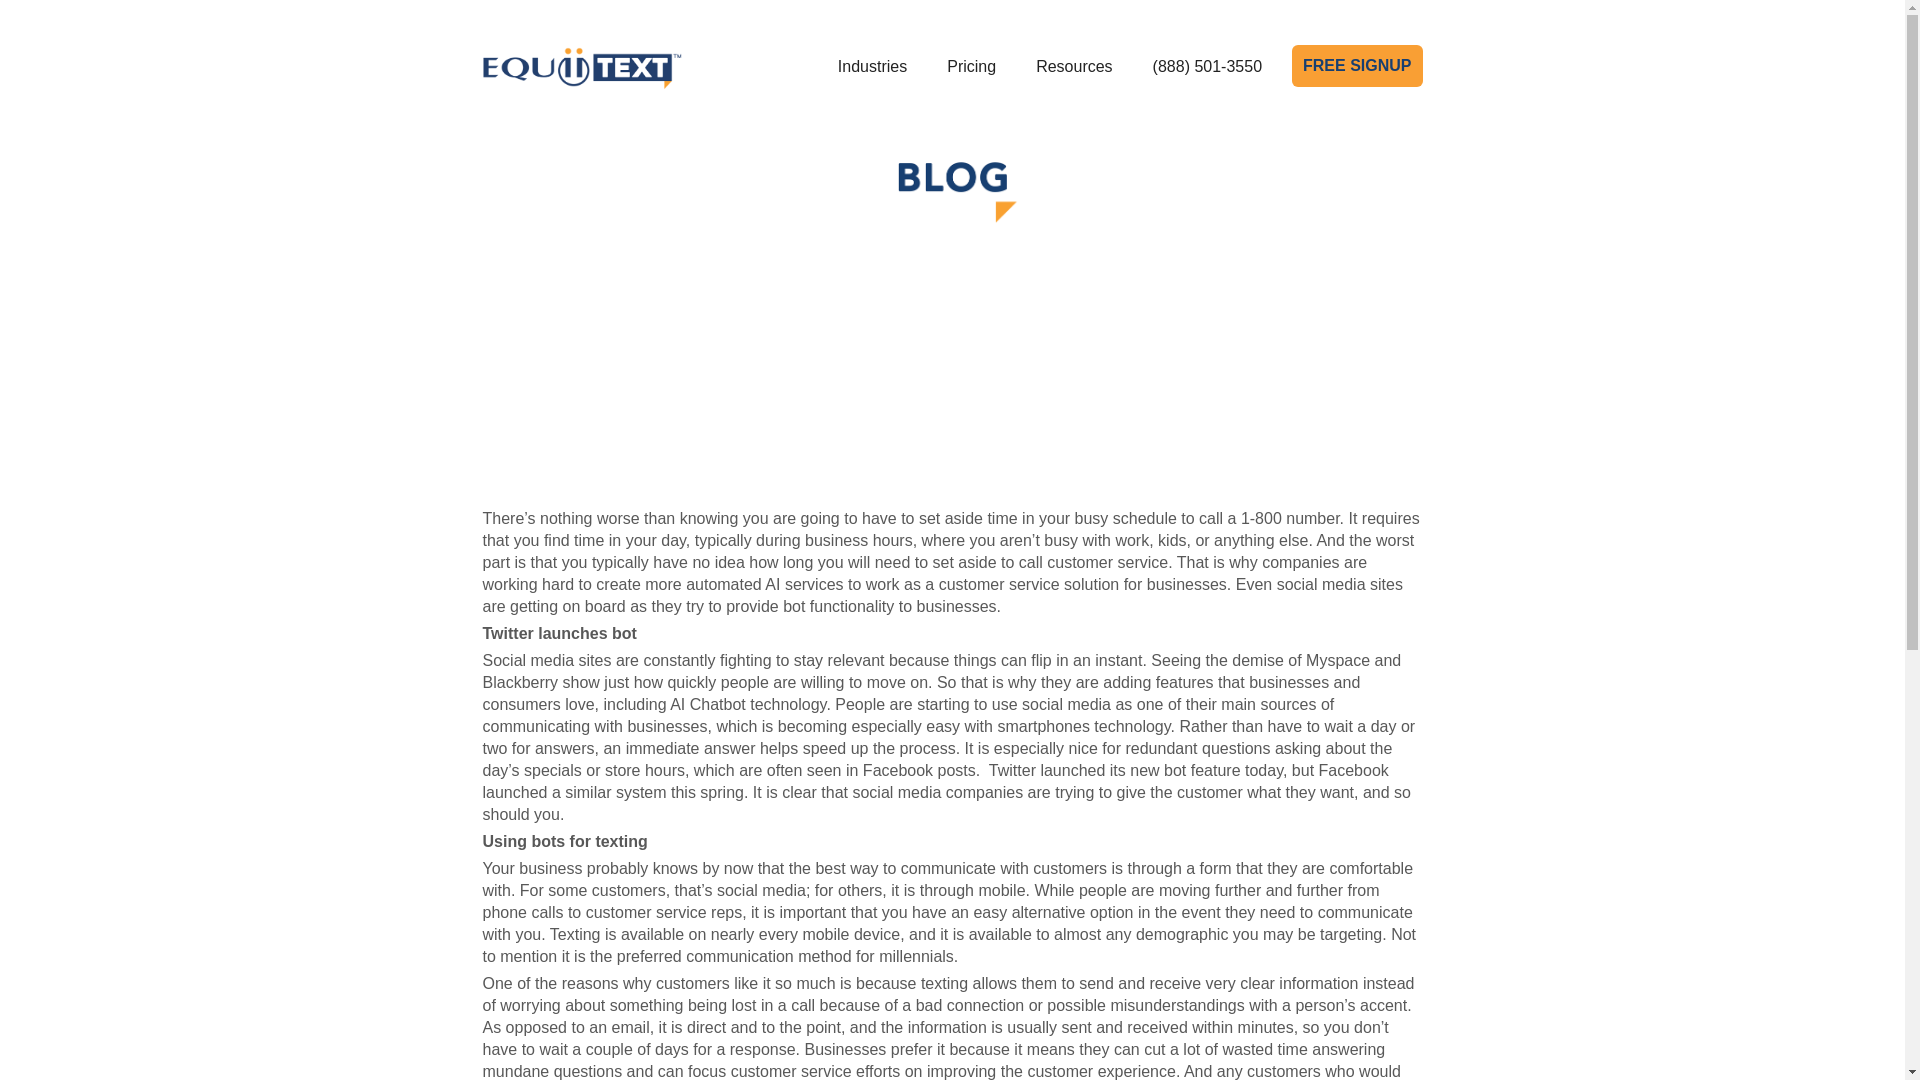  I want to click on Resources, so click(1074, 66).